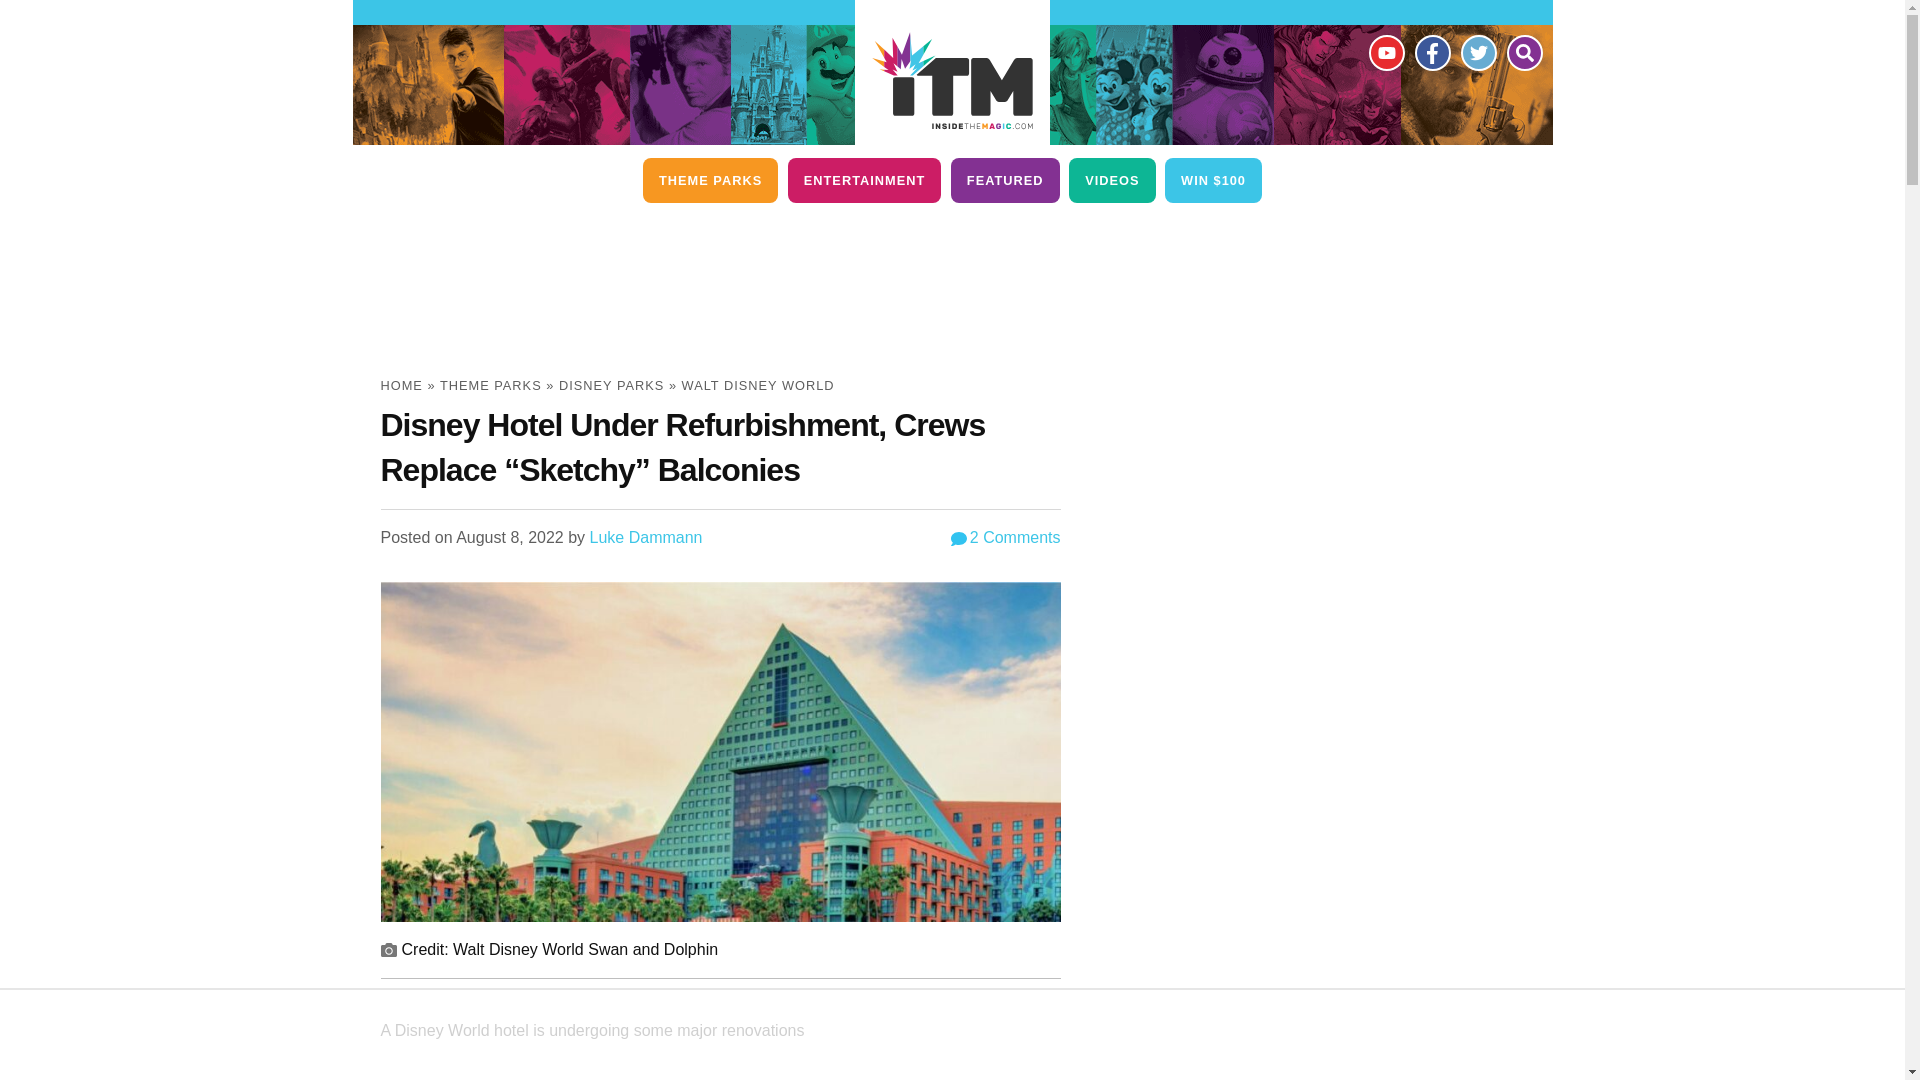 The height and width of the screenshot is (1080, 1920). What do you see at coordinates (1385, 52) in the screenshot?
I see `YouTube` at bounding box center [1385, 52].